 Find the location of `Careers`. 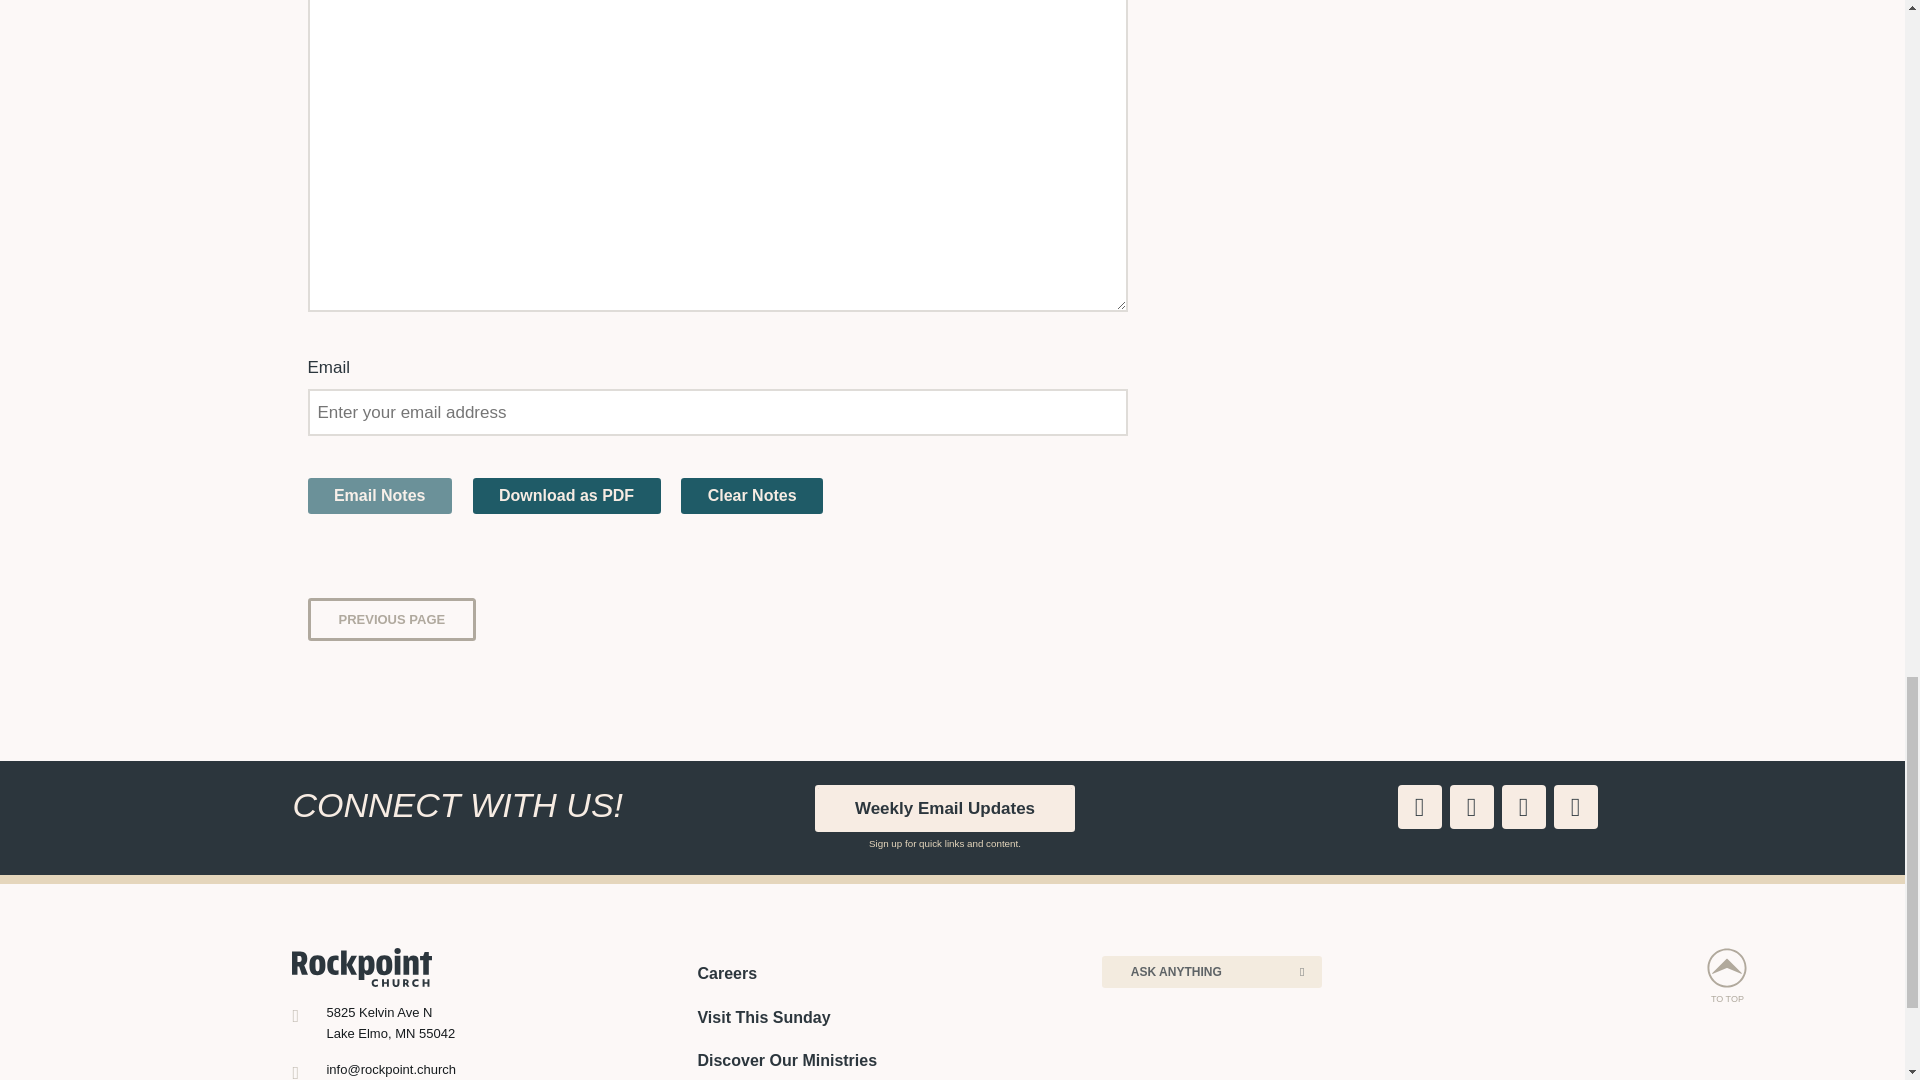

Careers is located at coordinates (726, 973).